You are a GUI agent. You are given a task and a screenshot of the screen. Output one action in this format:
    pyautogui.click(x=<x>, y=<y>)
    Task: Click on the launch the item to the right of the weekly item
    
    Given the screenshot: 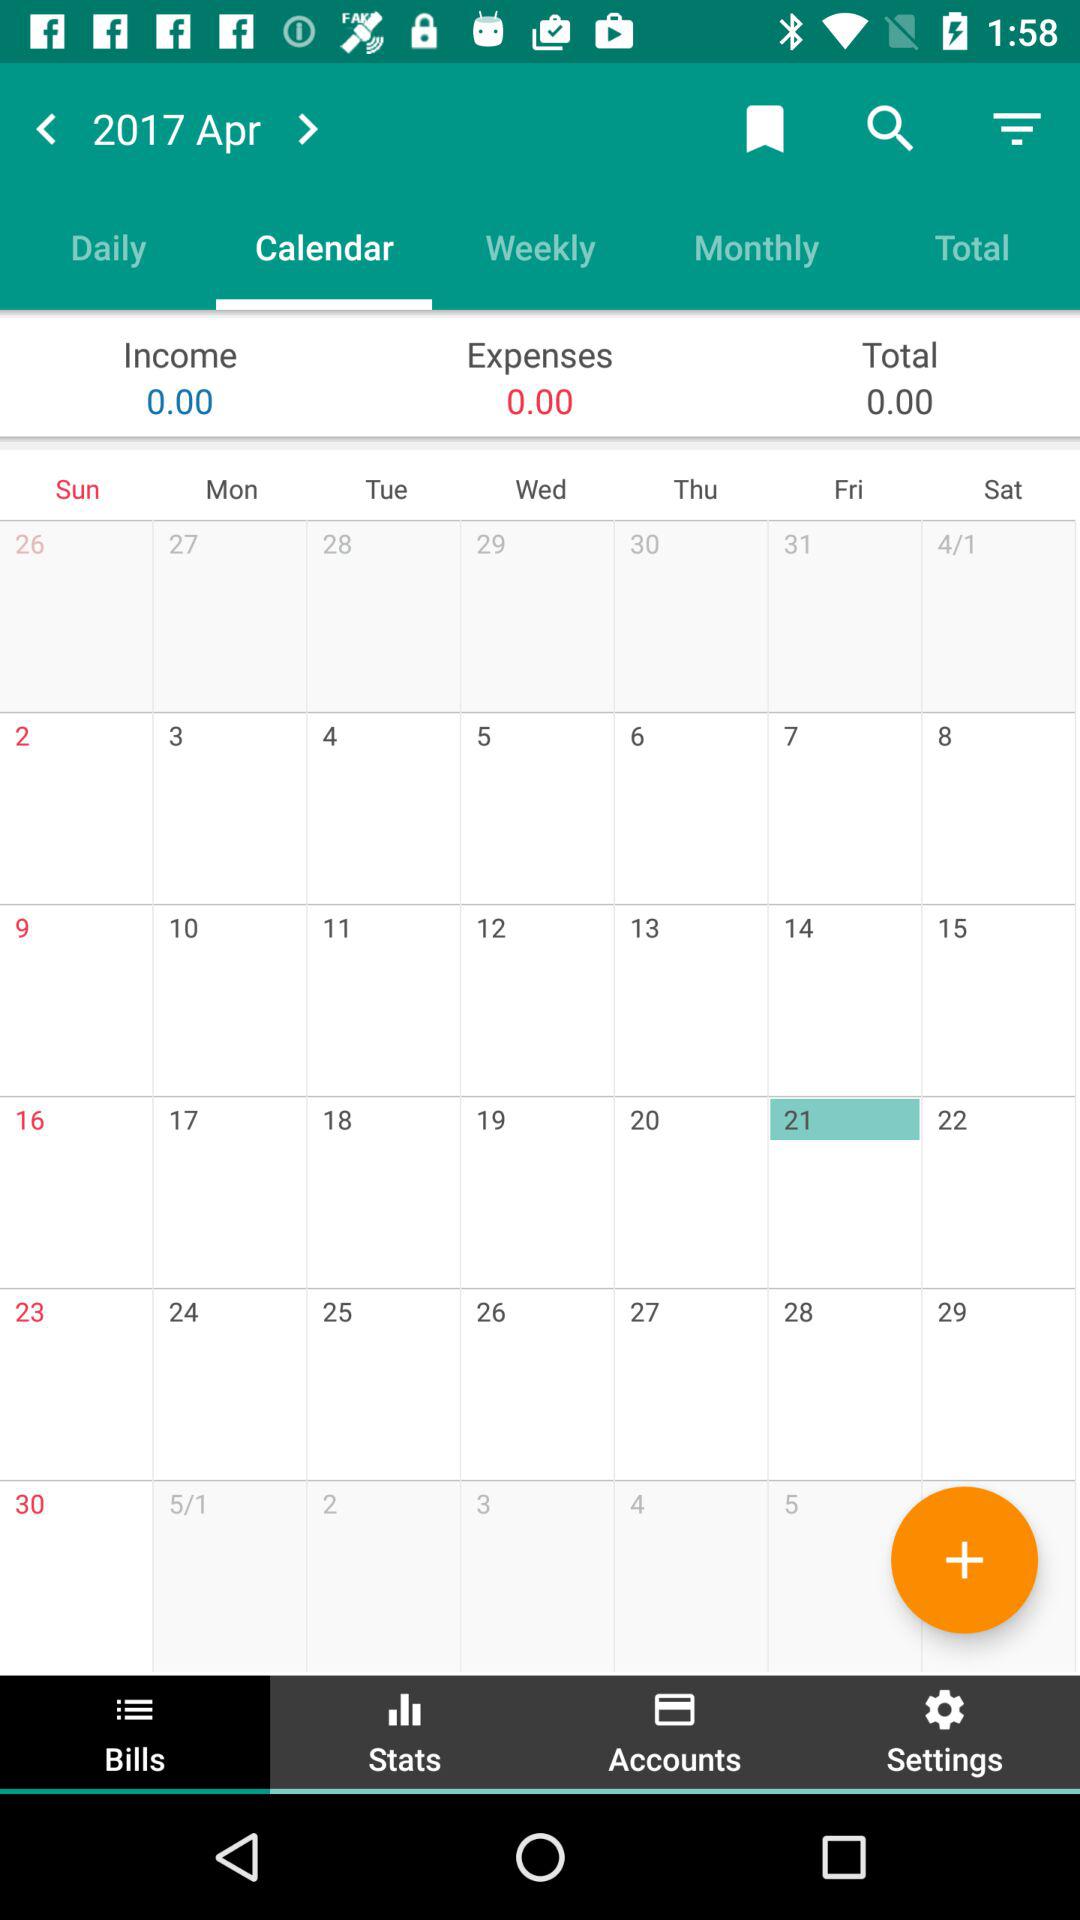 What is the action you would take?
    pyautogui.click(x=756, y=246)
    